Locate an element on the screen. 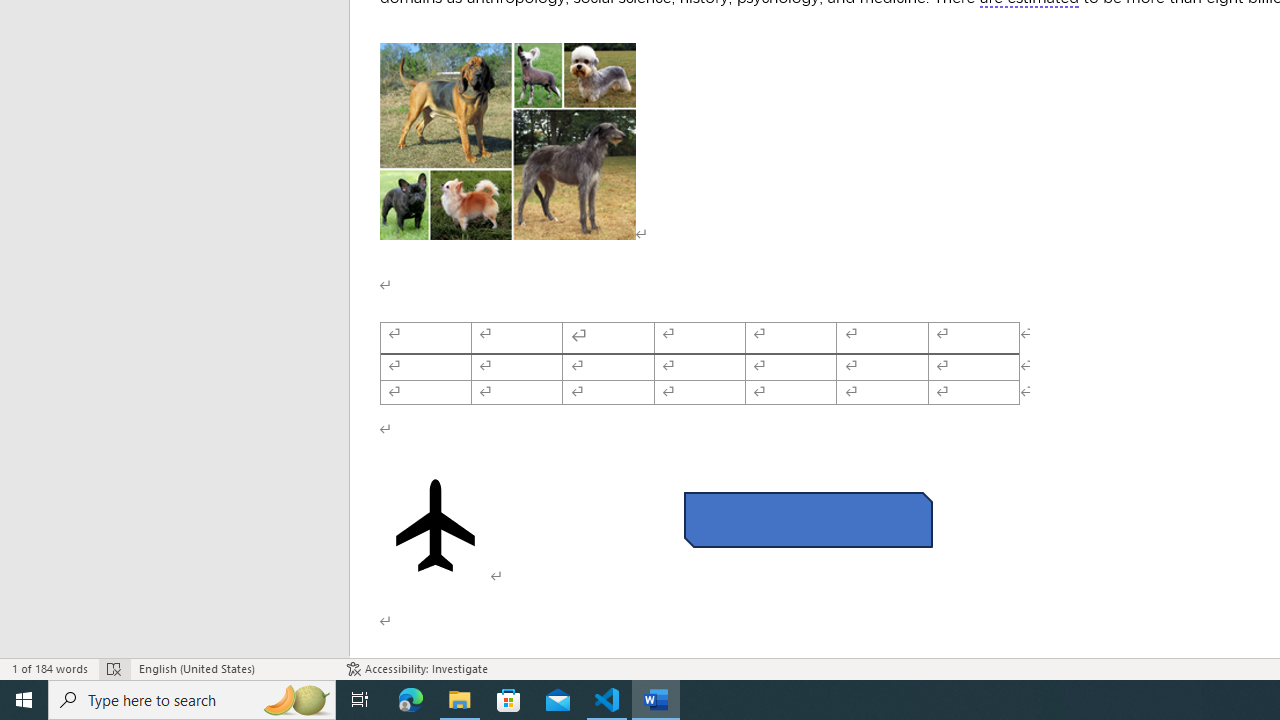 This screenshot has width=1280, height=720. Rectangle: Diagonal Corners Snipped 2 is located at coordinates (808, 616).